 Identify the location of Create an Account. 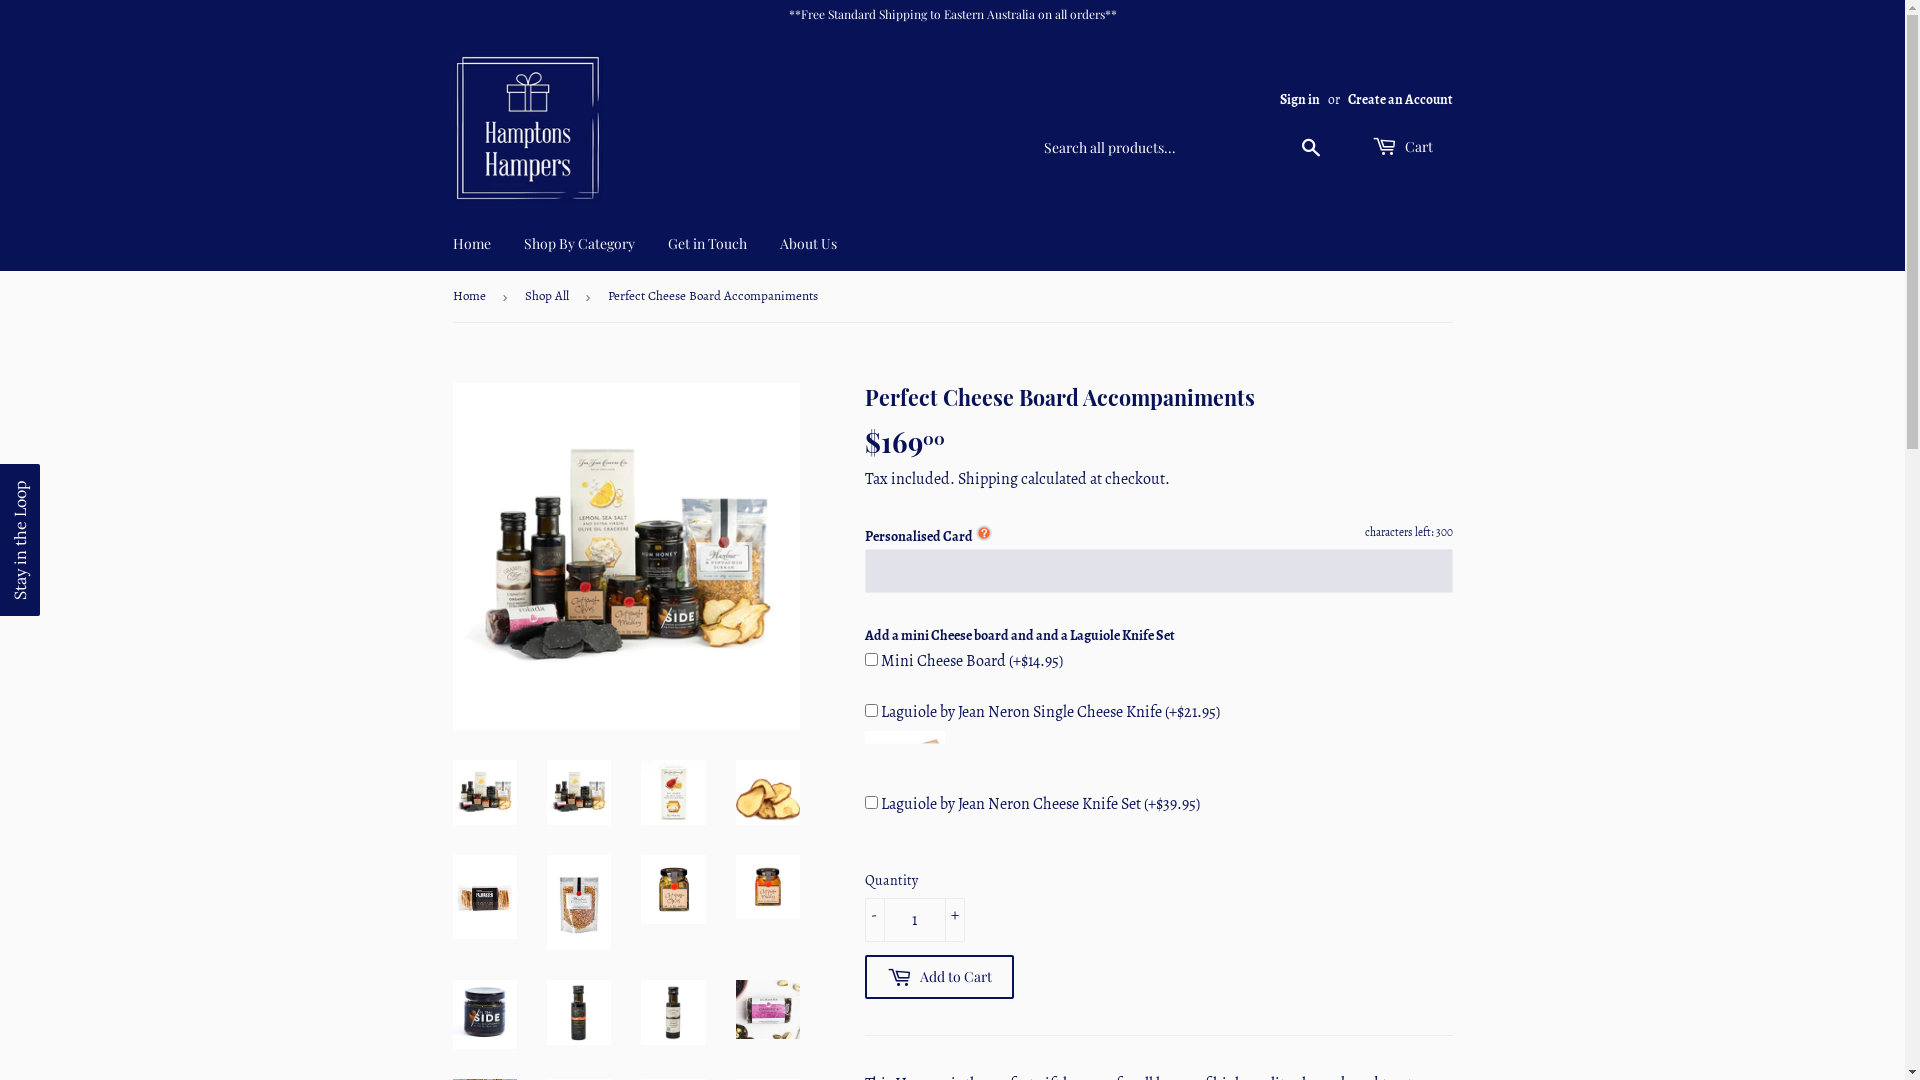
(1400, 72).